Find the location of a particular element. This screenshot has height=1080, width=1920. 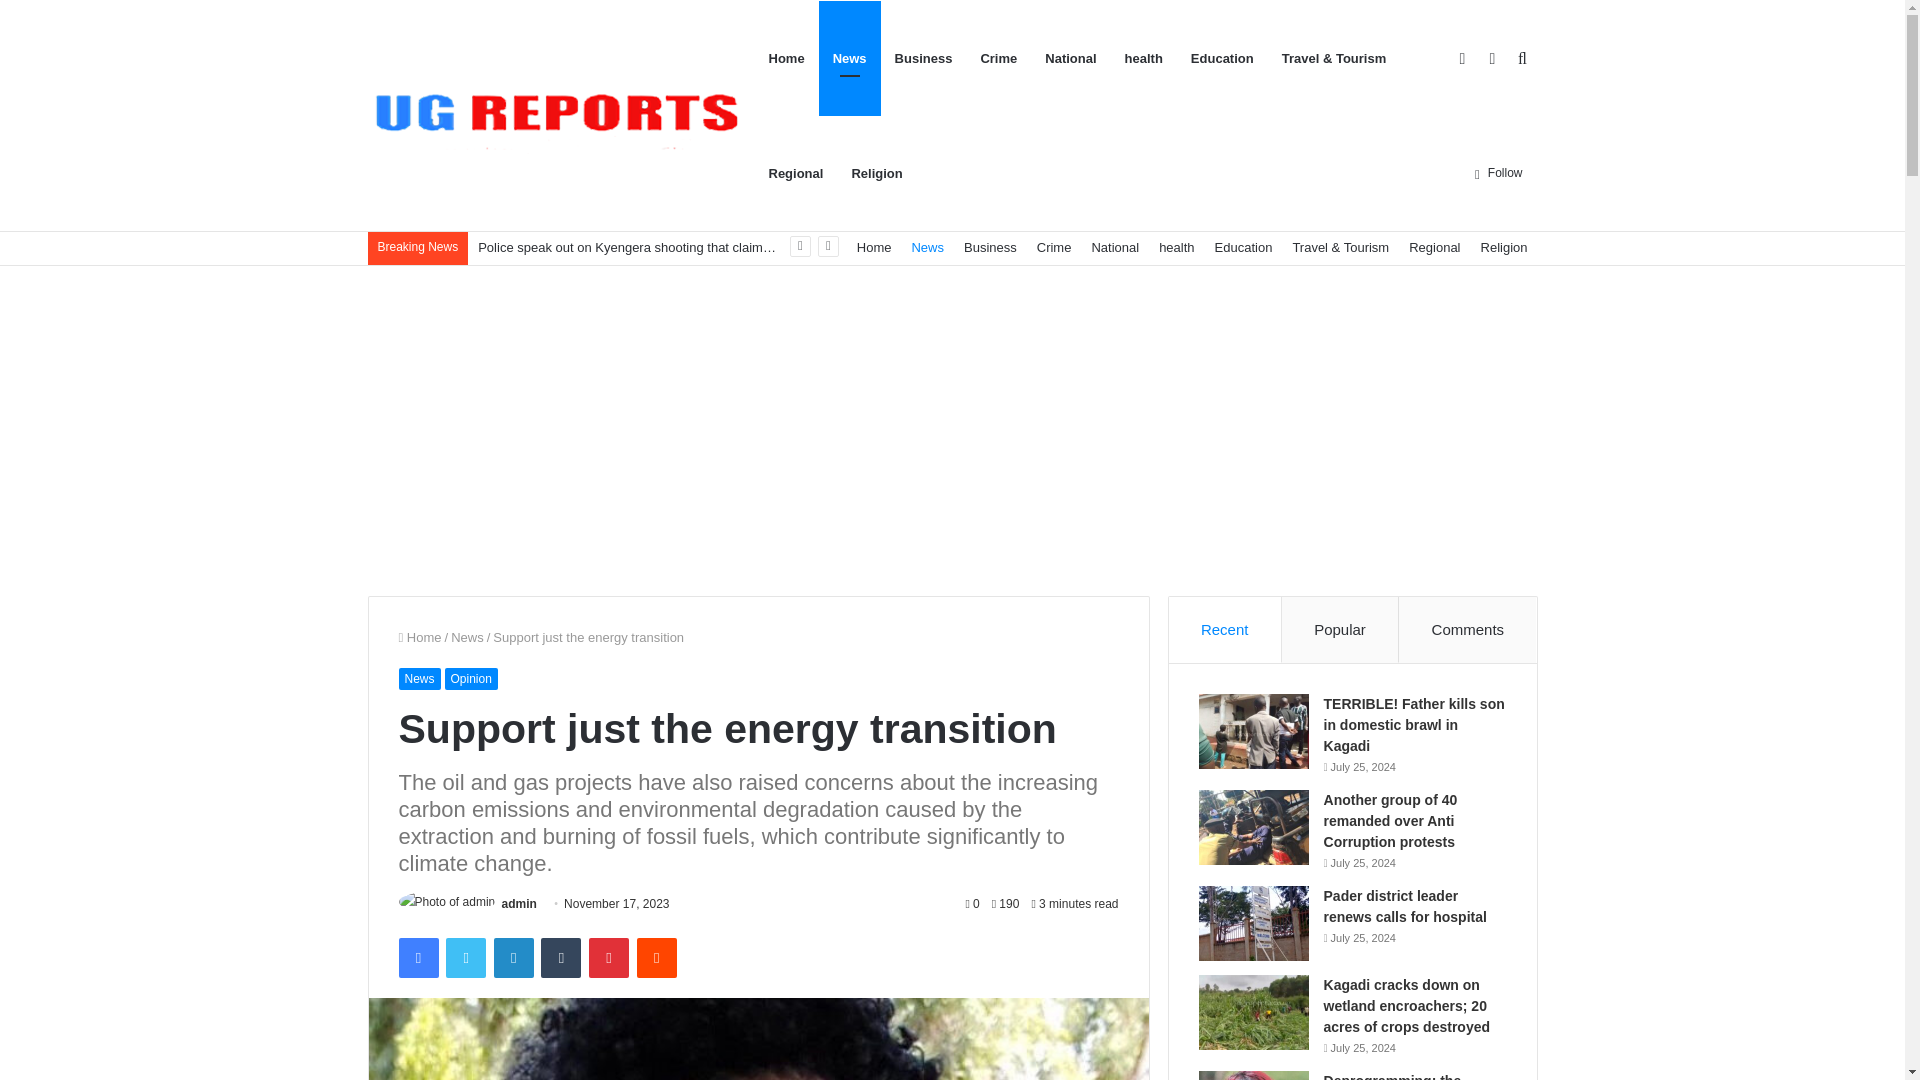

Religion is located at coordinates (1504, 247).